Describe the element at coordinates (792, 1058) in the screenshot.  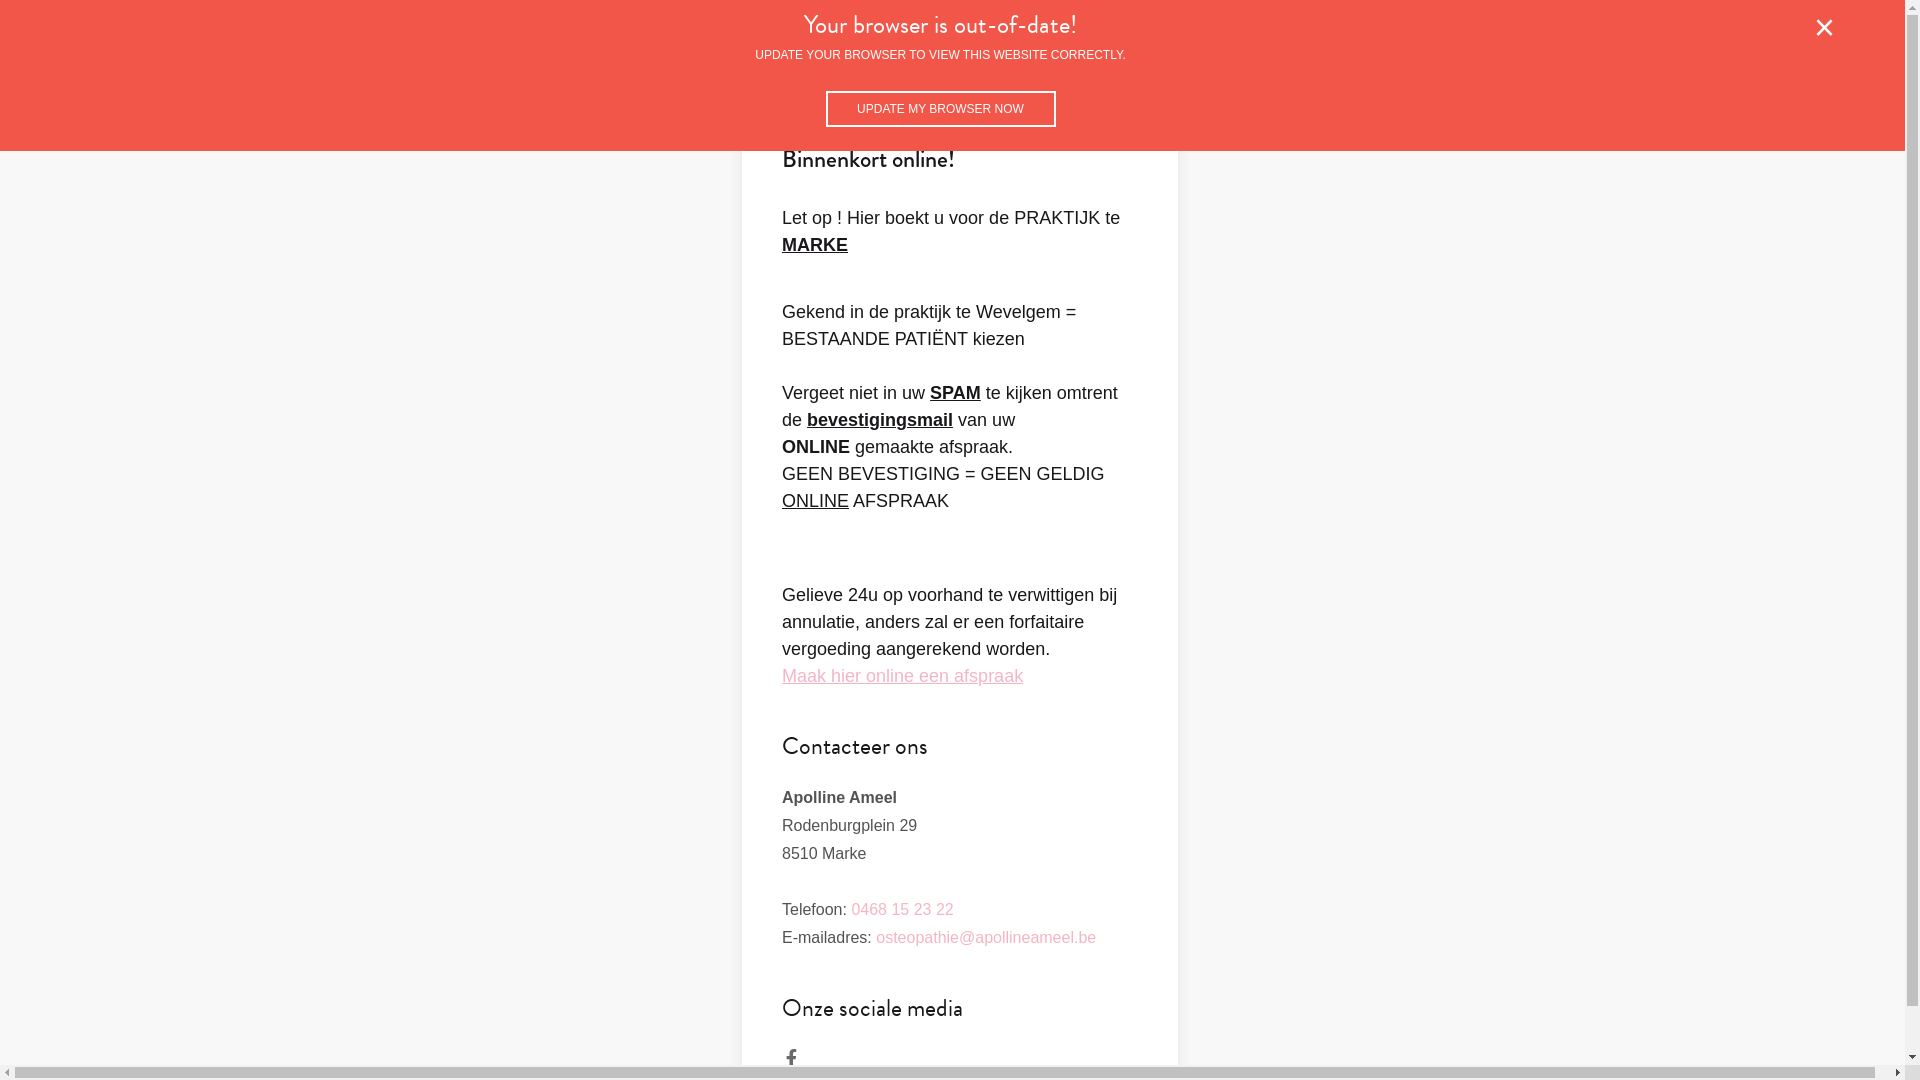
I see `Facebook` at that location.